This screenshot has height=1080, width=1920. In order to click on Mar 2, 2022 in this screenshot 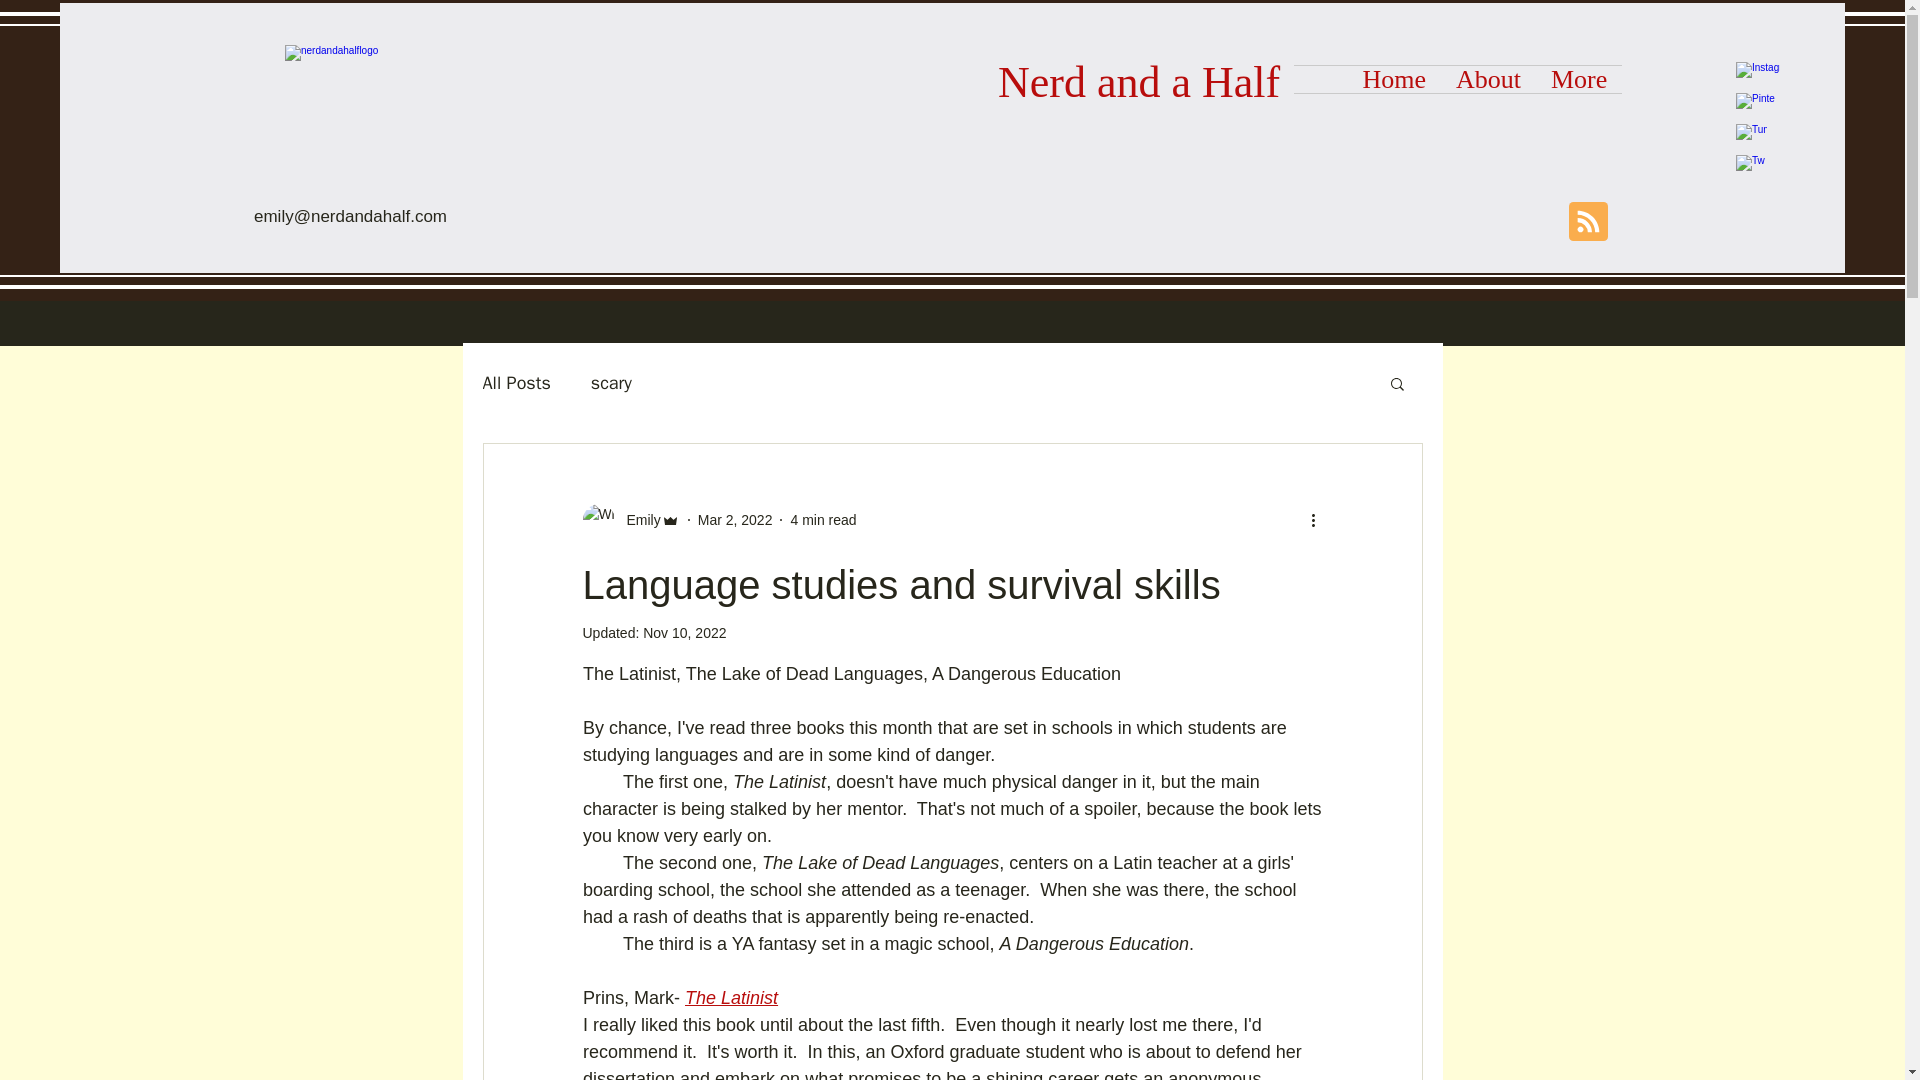, I will do `click(736, 520)`.